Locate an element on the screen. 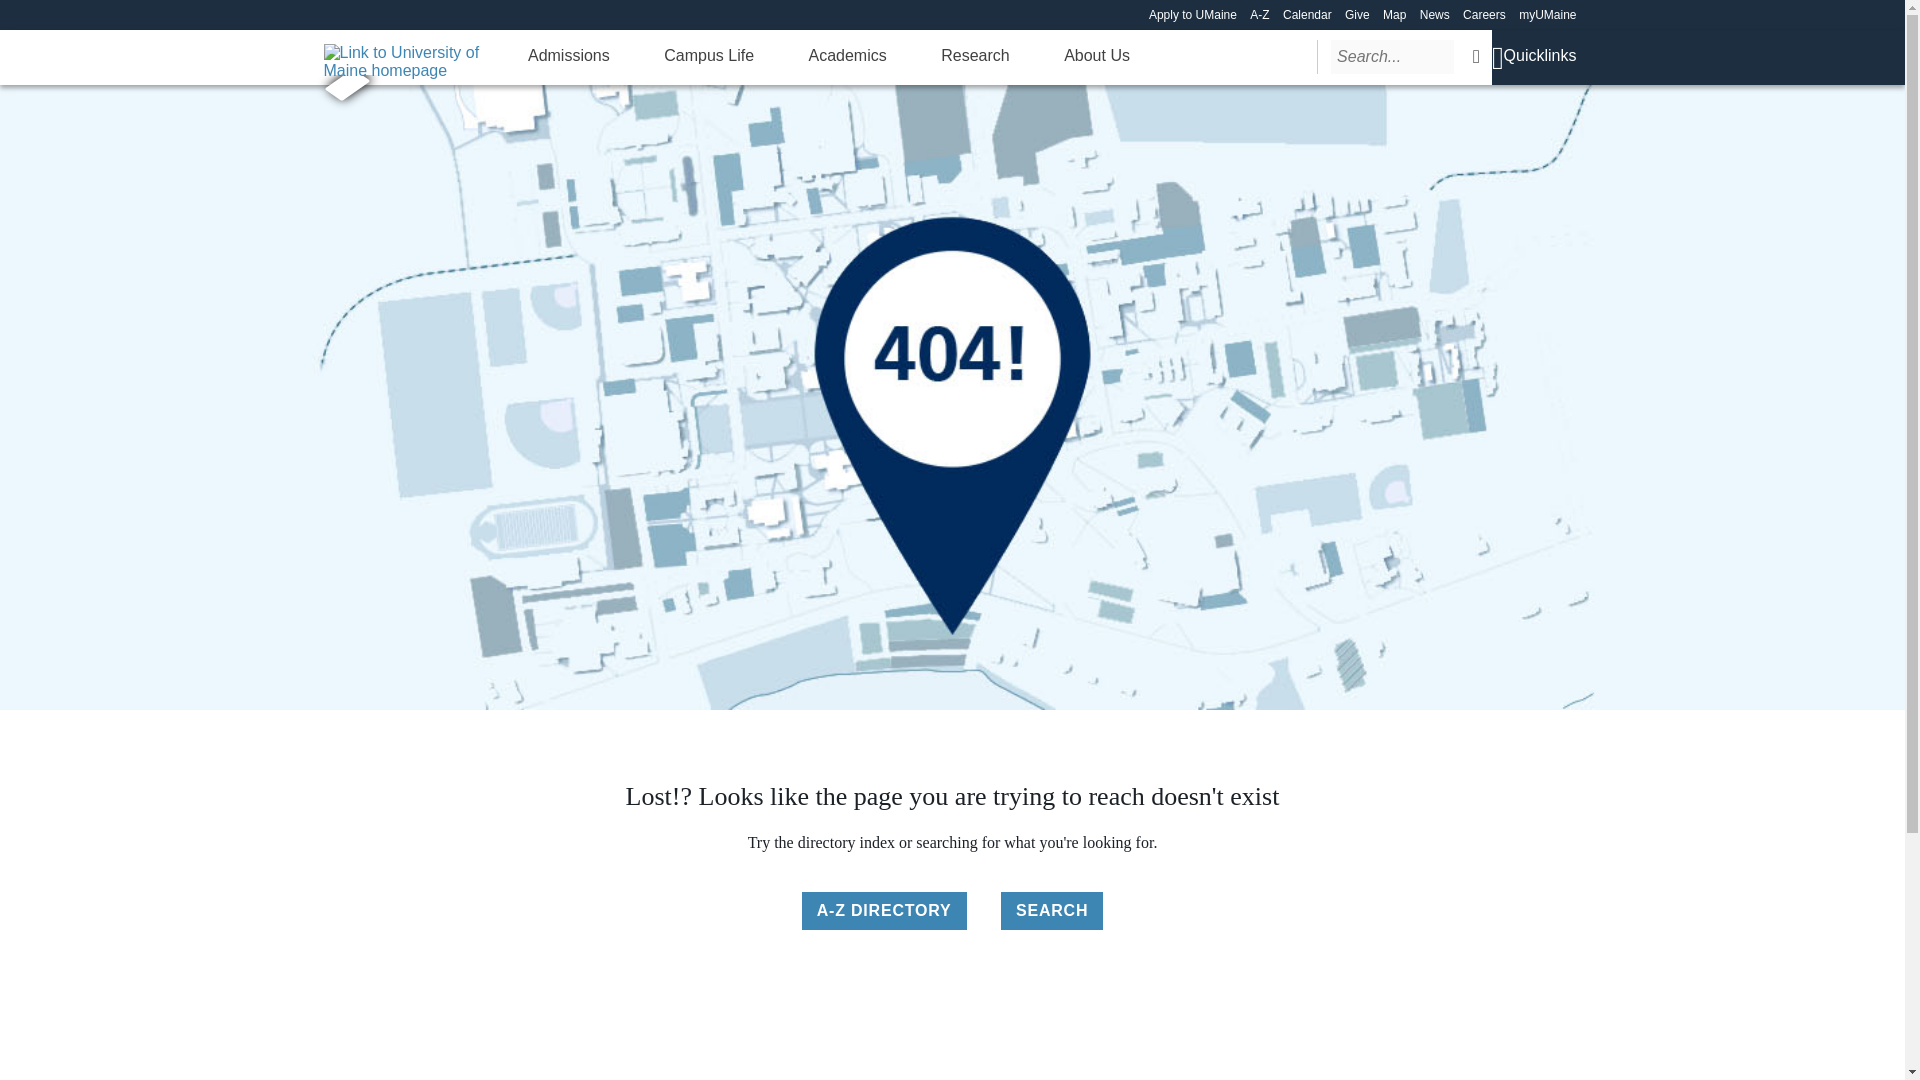 Image resolution: width=1920 pixels, height=1080 pixels. Careers is located at coordinates (1484, 14).